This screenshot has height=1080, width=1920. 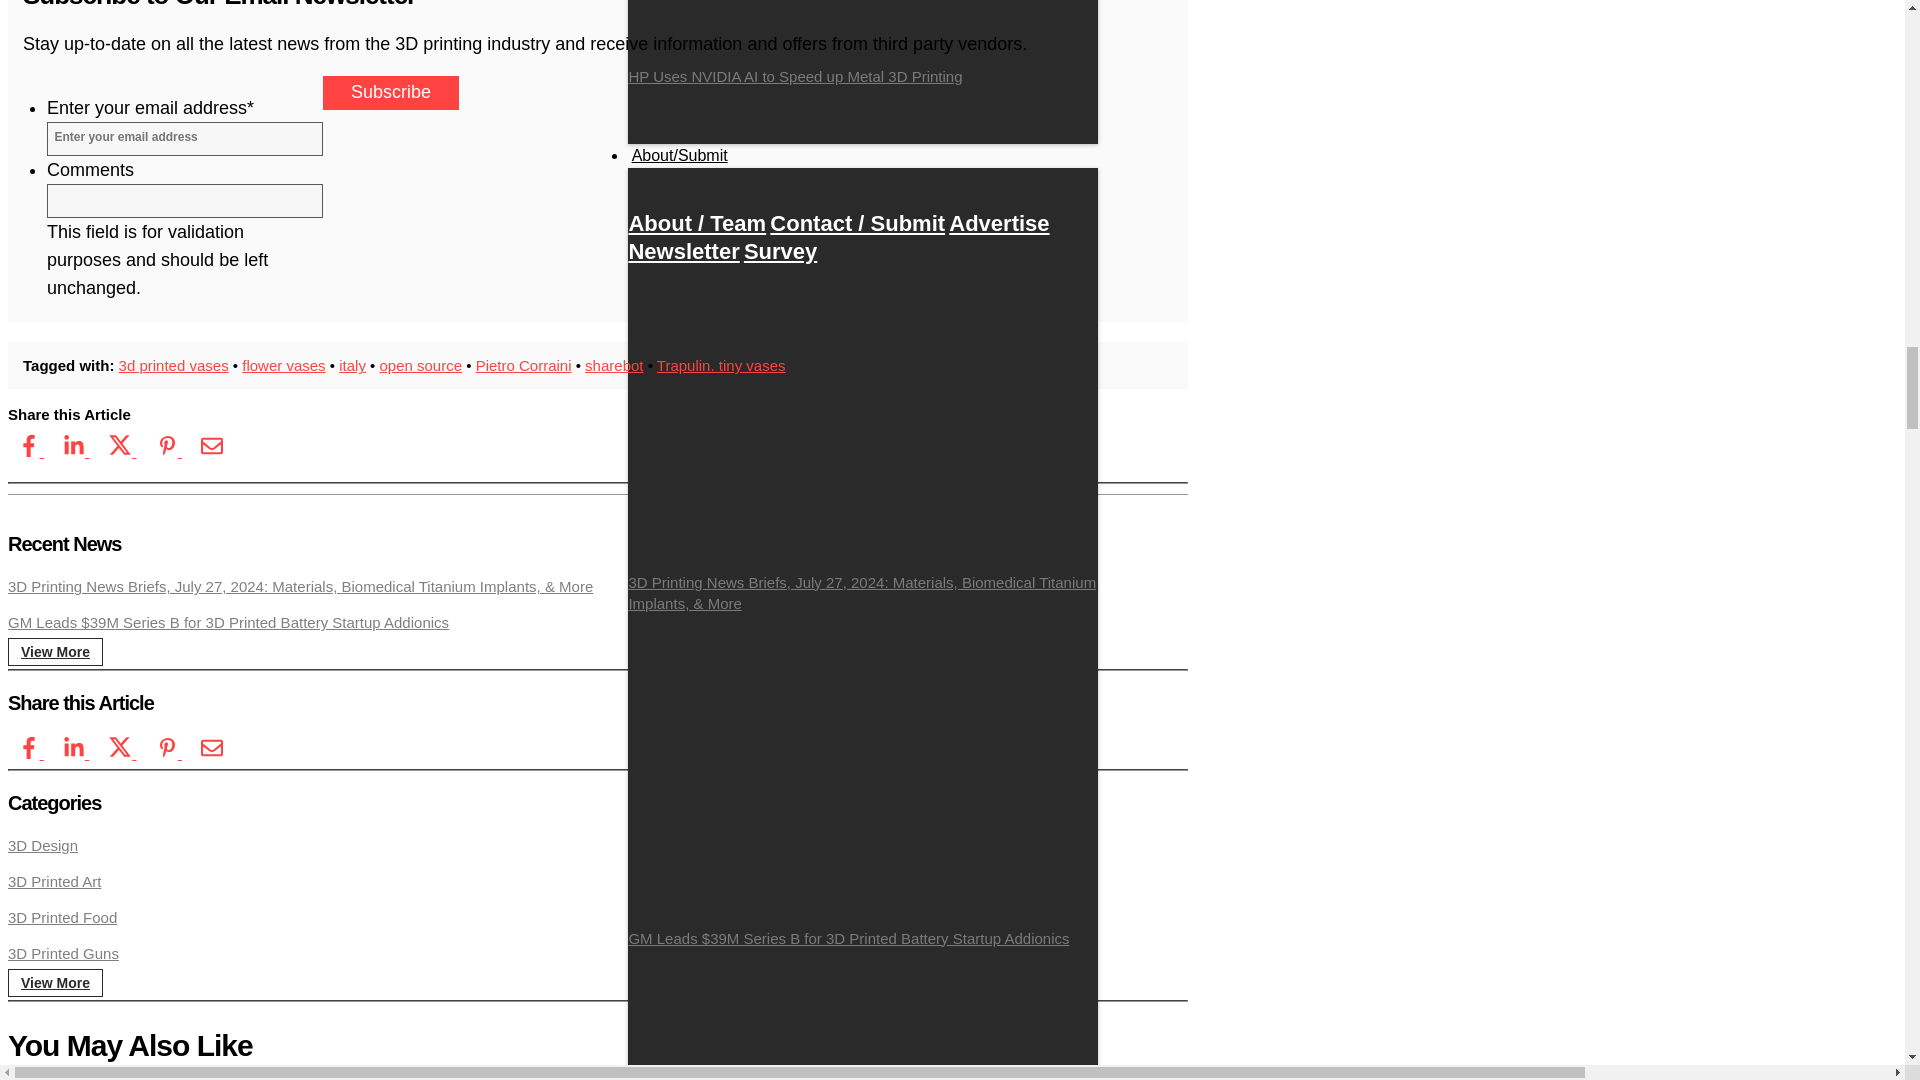 What do you see at coordinates (390, 92) in the screenshot?
I see `Subscribe` at bounding box center [390, 92].